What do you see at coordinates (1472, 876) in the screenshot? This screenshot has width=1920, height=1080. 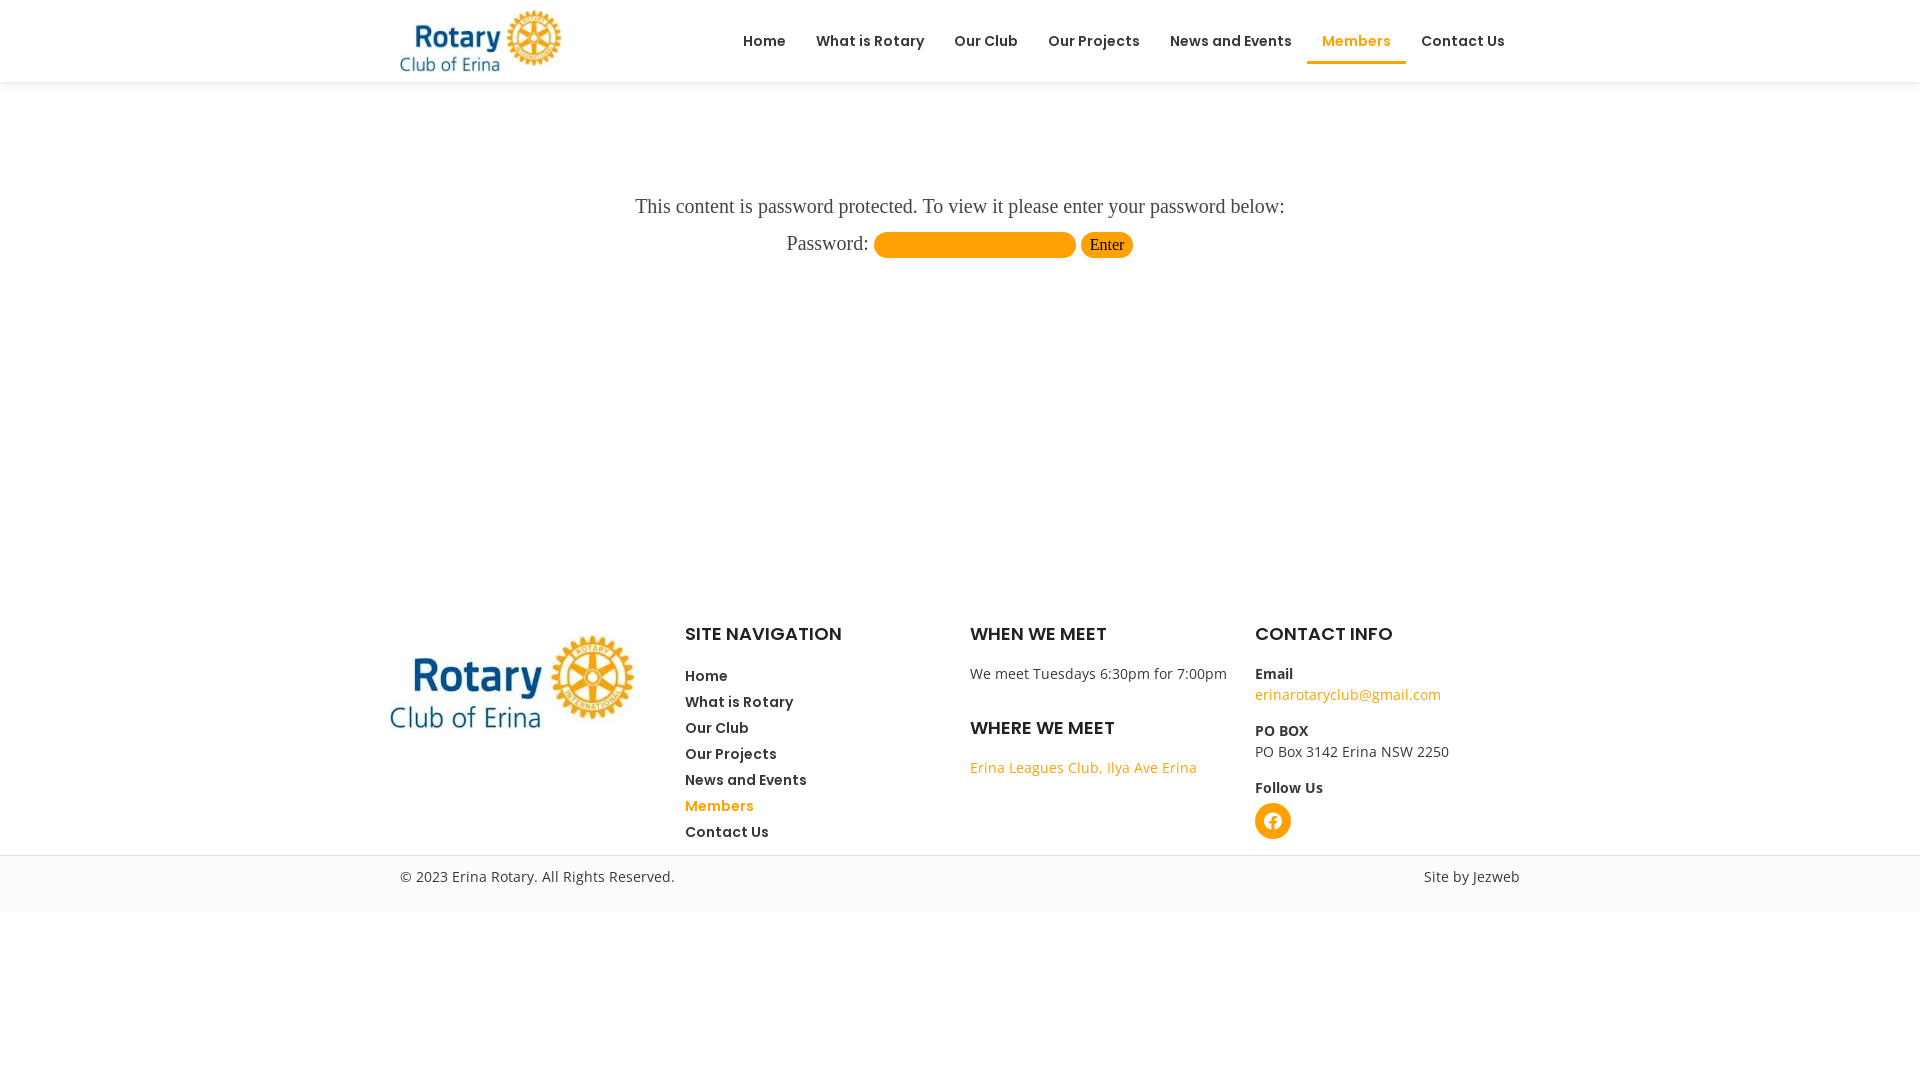 I see `Site by Jezweb` at bounding box center [1472, 876].